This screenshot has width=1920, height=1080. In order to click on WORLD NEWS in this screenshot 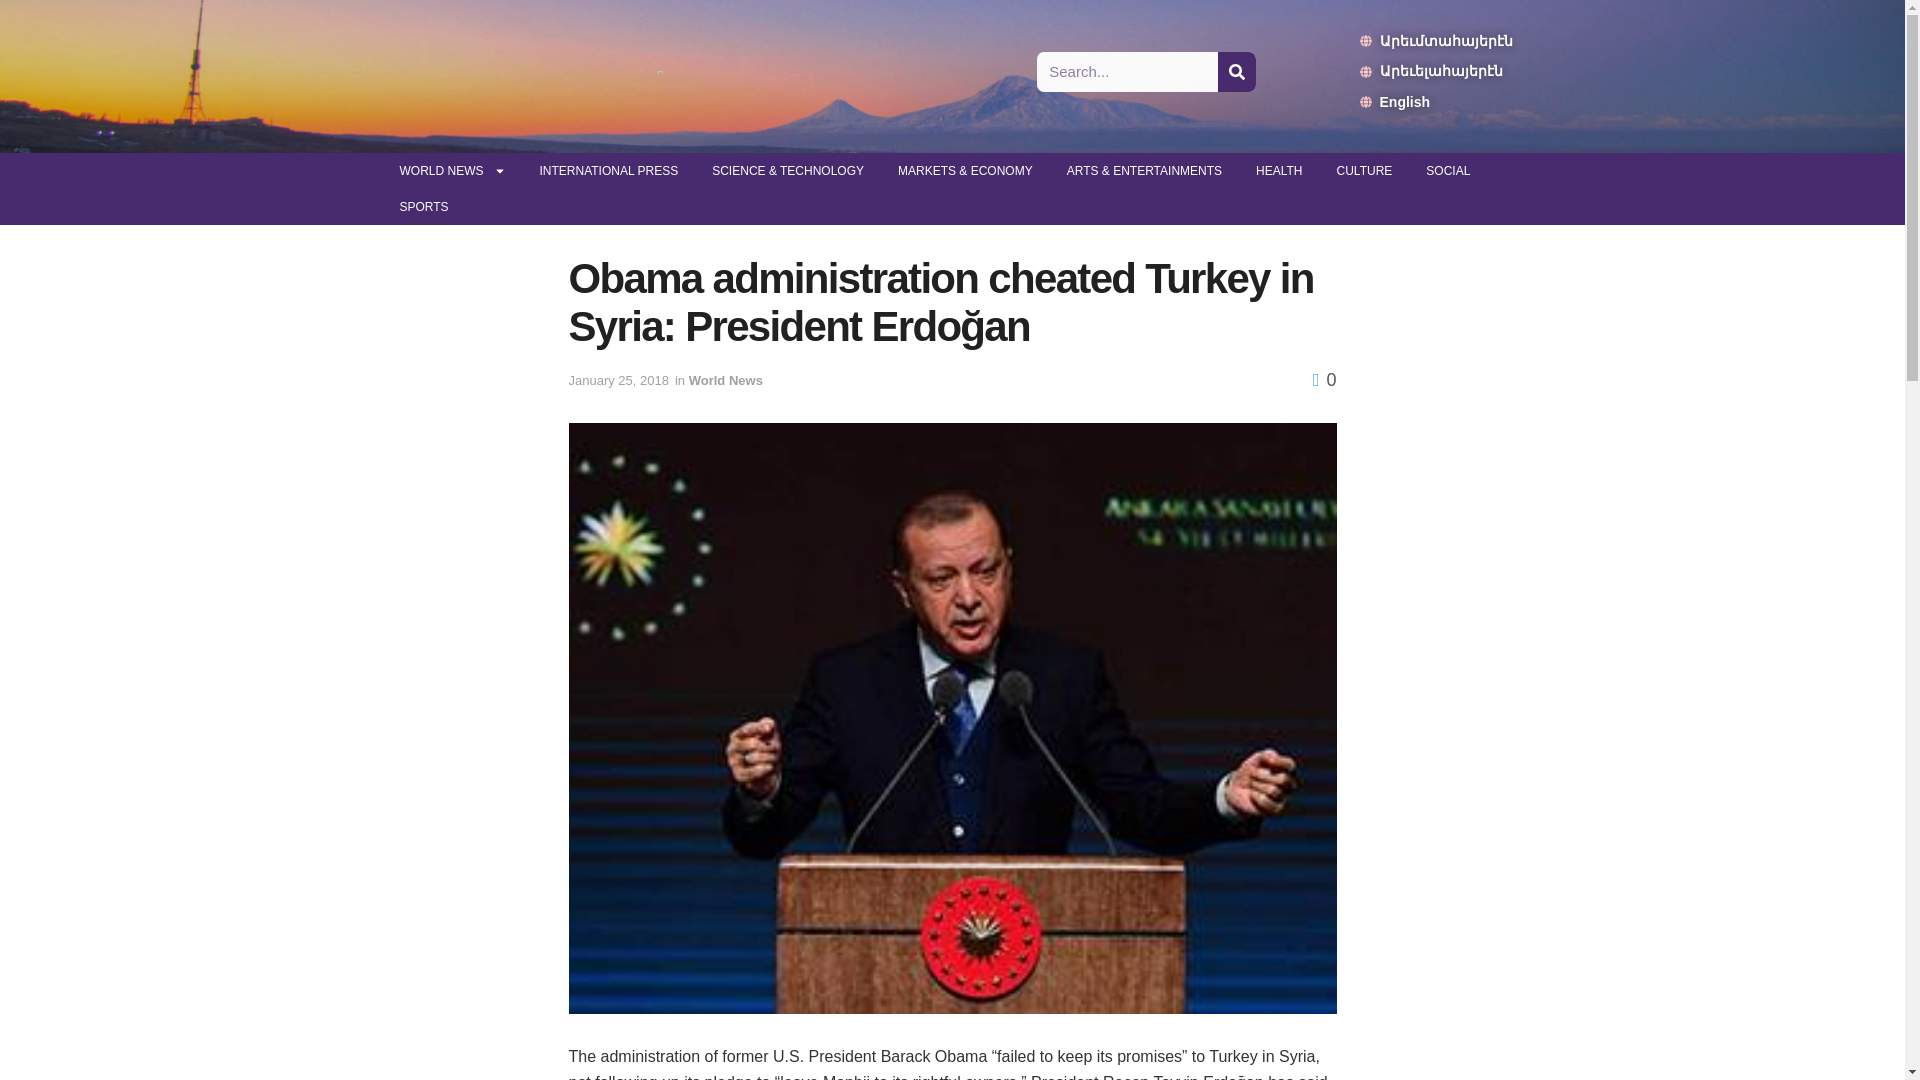, I will do `click(452, 171)`.